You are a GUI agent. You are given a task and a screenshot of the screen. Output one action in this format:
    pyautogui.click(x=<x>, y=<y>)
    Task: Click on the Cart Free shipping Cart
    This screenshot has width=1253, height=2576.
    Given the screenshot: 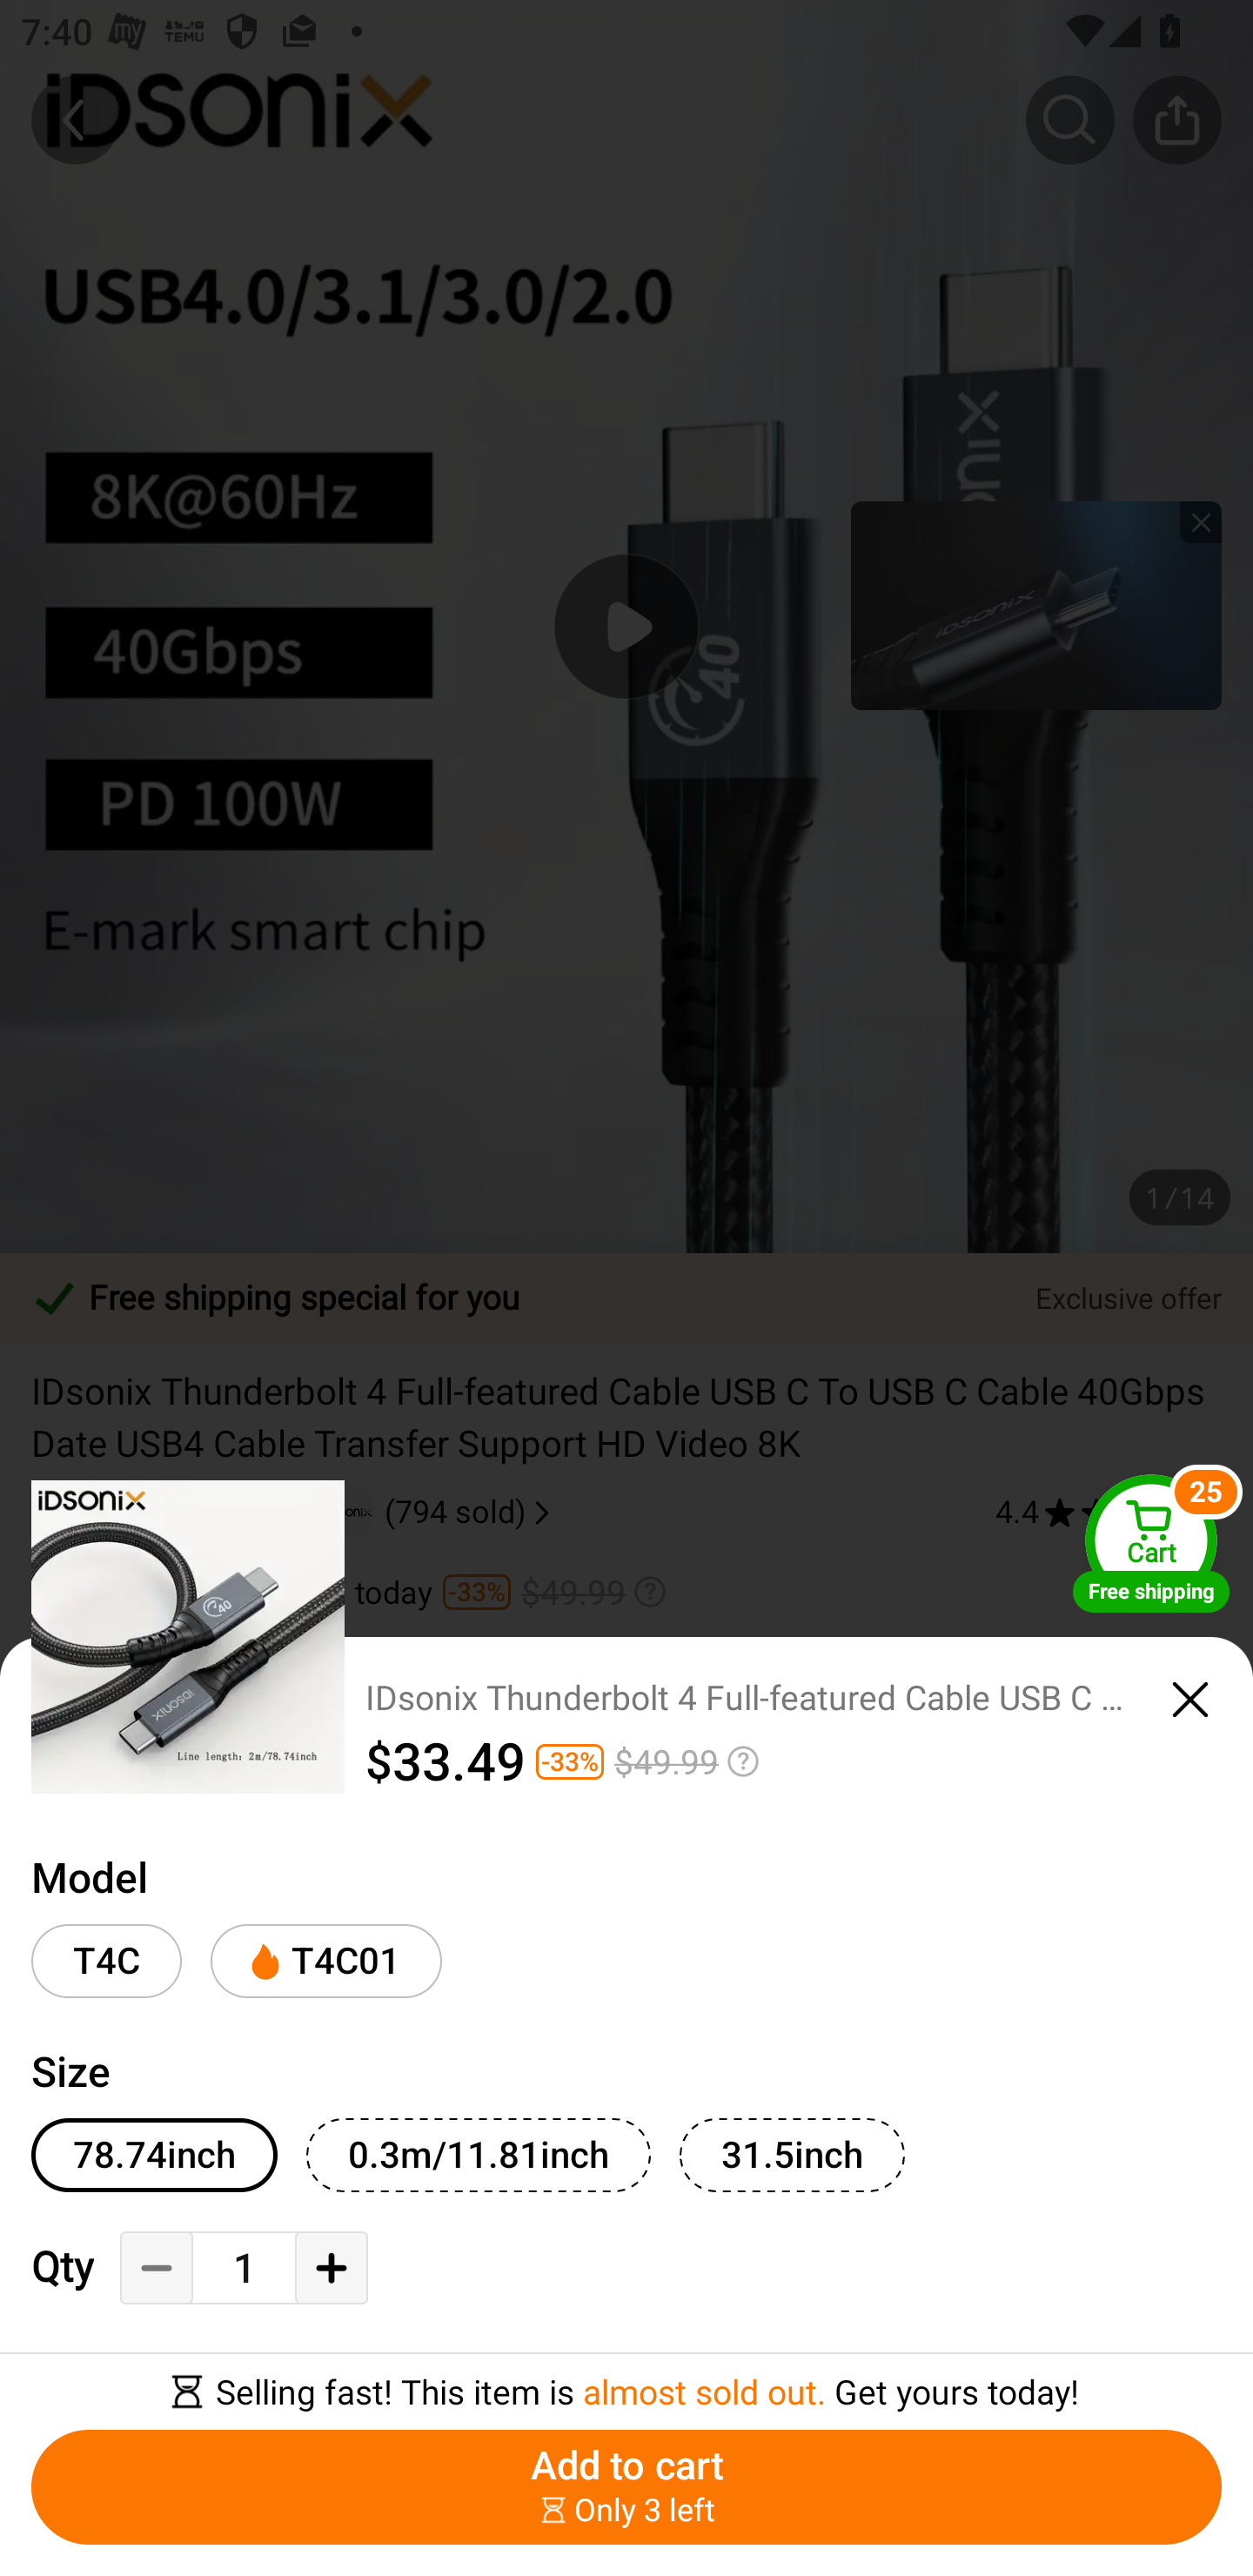 What is the action you would take?
    pyautogui.click(x=1151, y=1542)
    